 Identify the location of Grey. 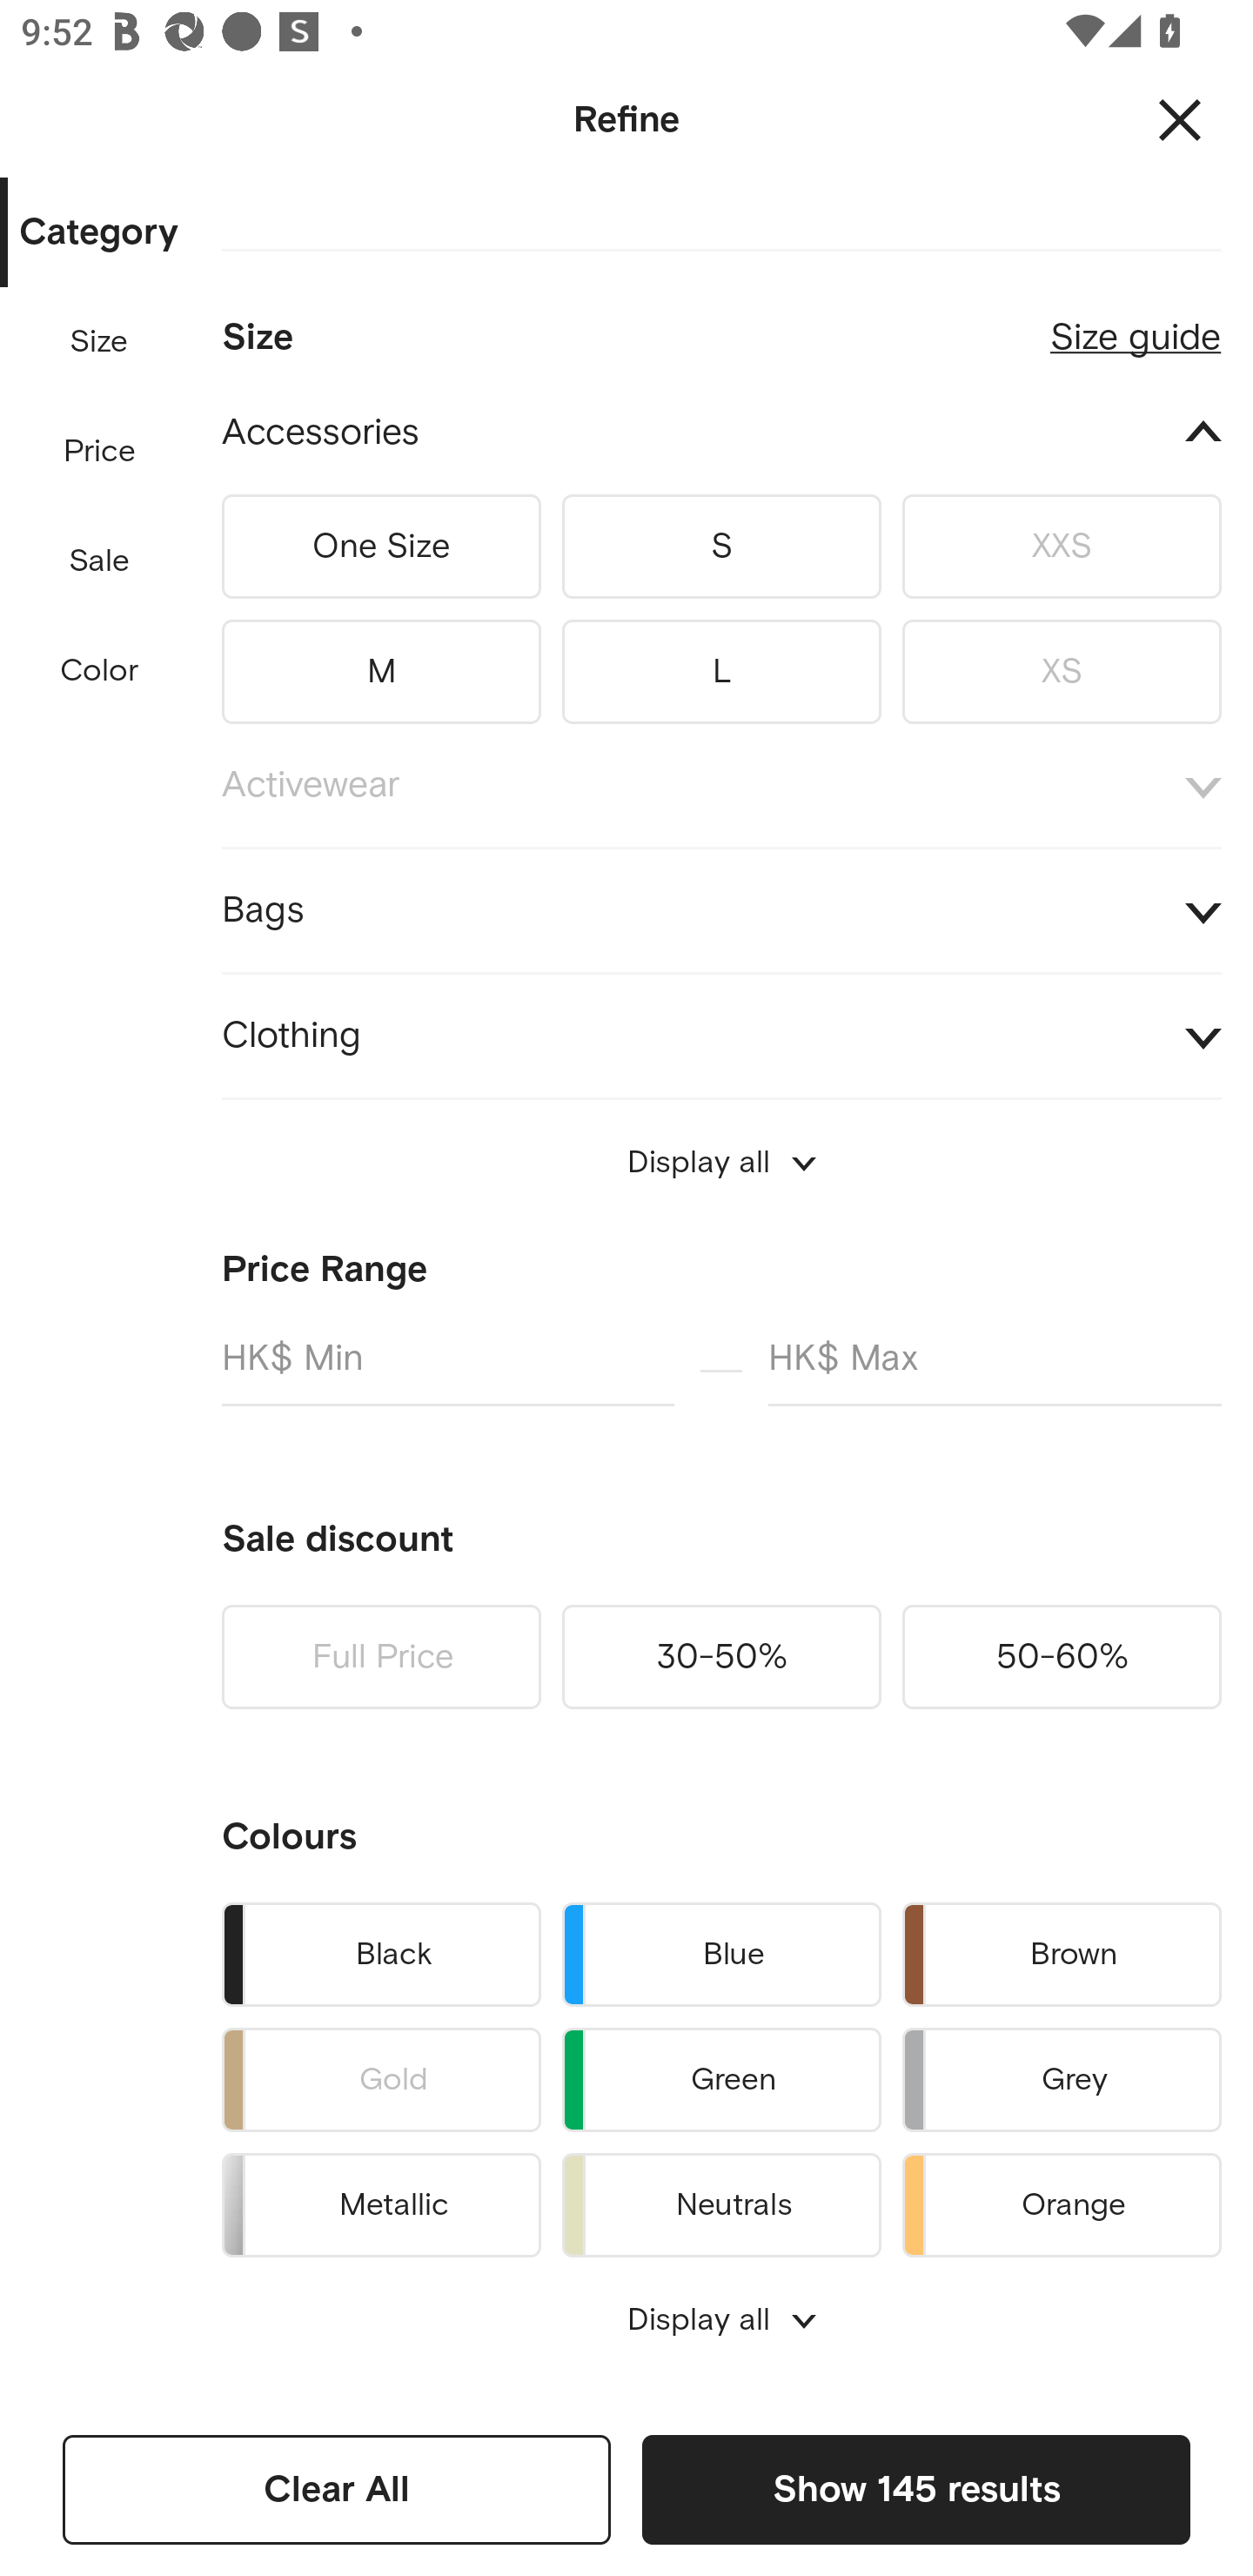
(1062, 2080).